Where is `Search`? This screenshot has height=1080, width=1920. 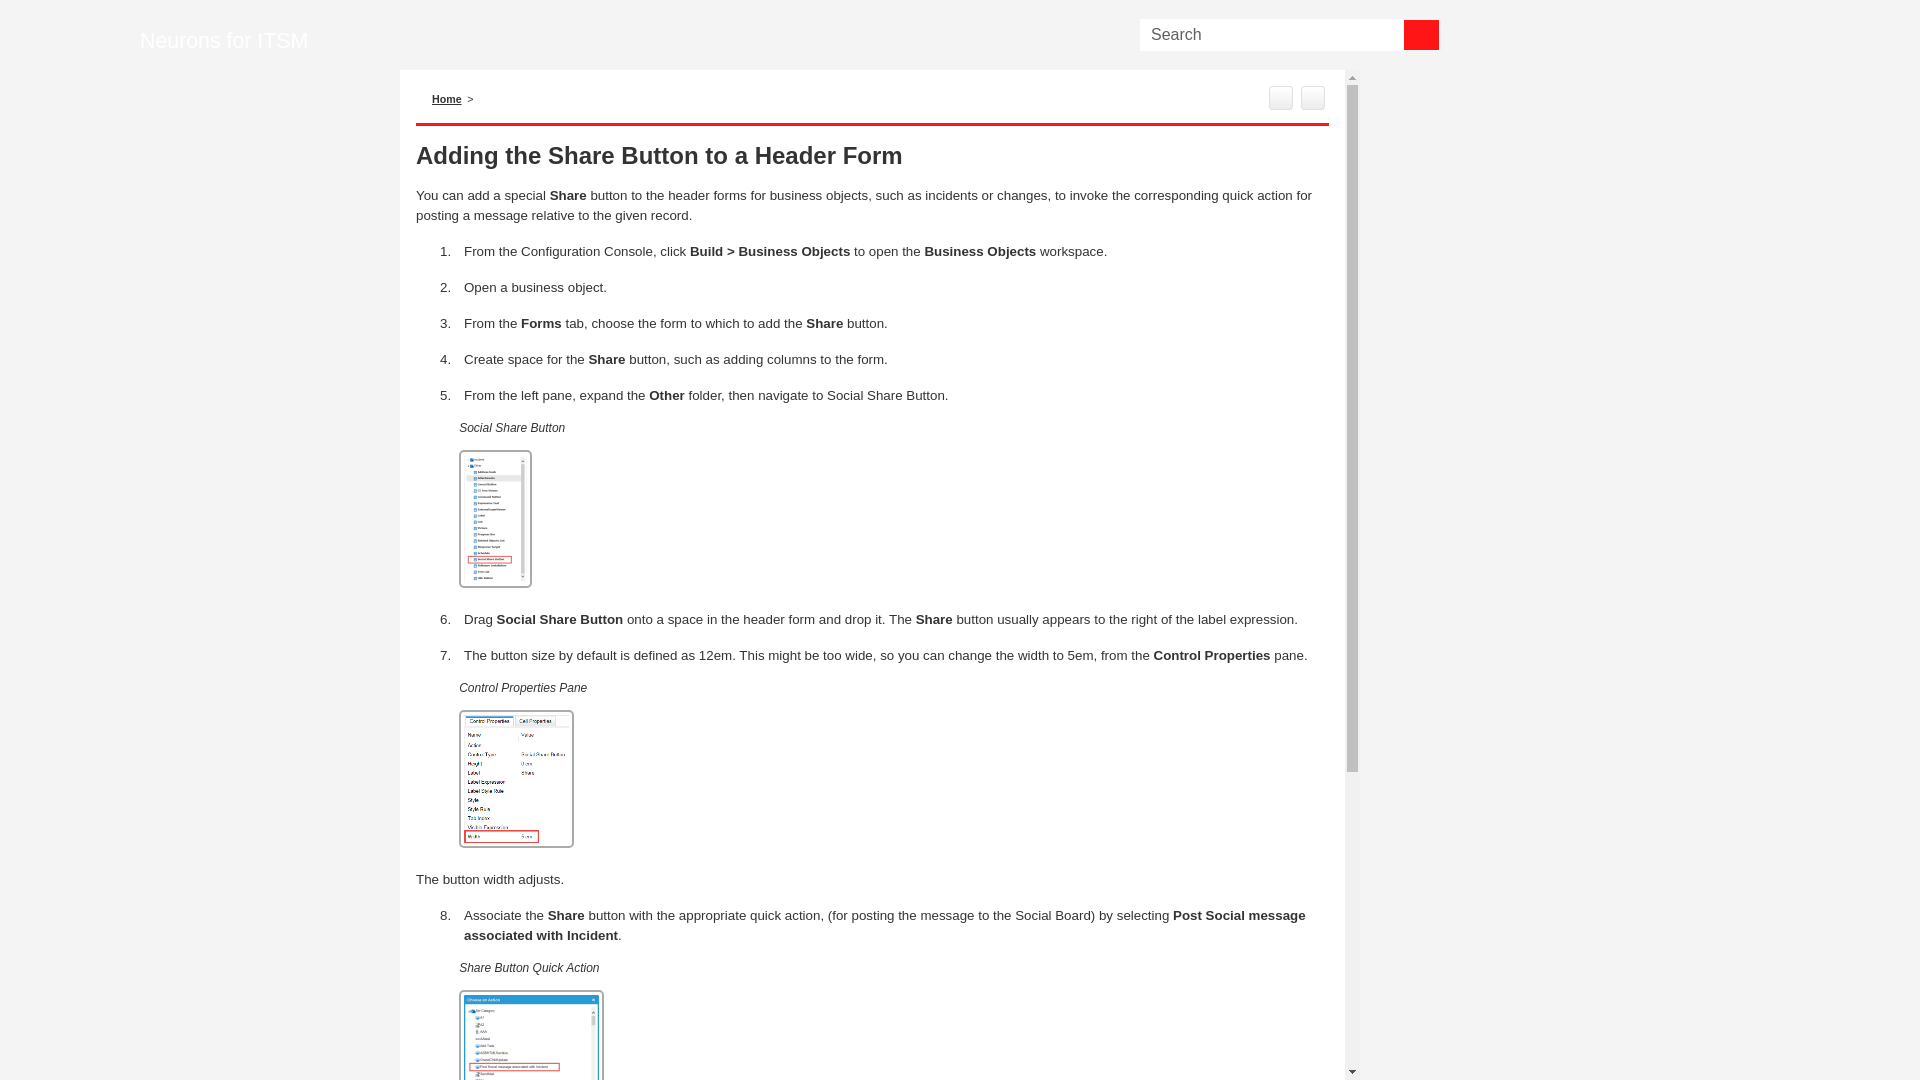 Search is located at coordinates (1422, 34).